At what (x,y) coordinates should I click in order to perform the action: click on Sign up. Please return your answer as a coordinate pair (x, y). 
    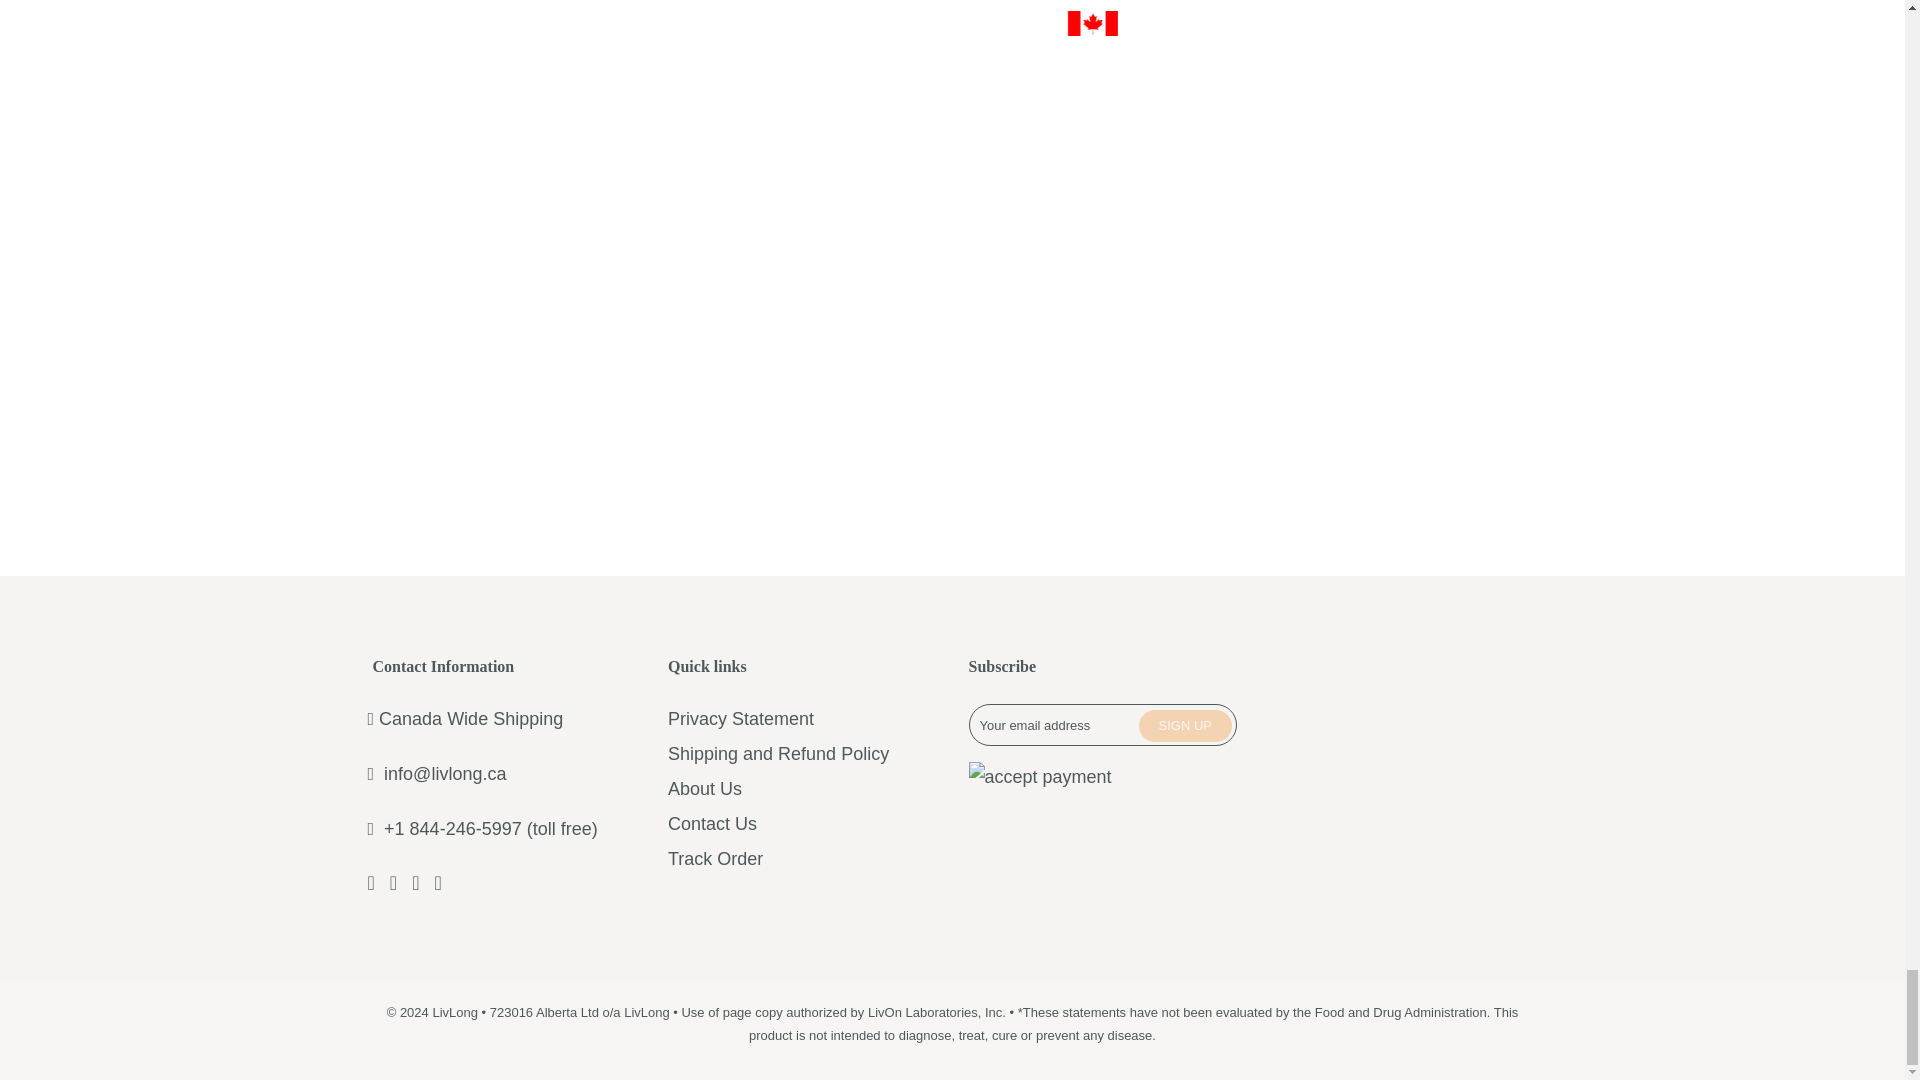
    Looking at the image, I should click on (1185, 725).